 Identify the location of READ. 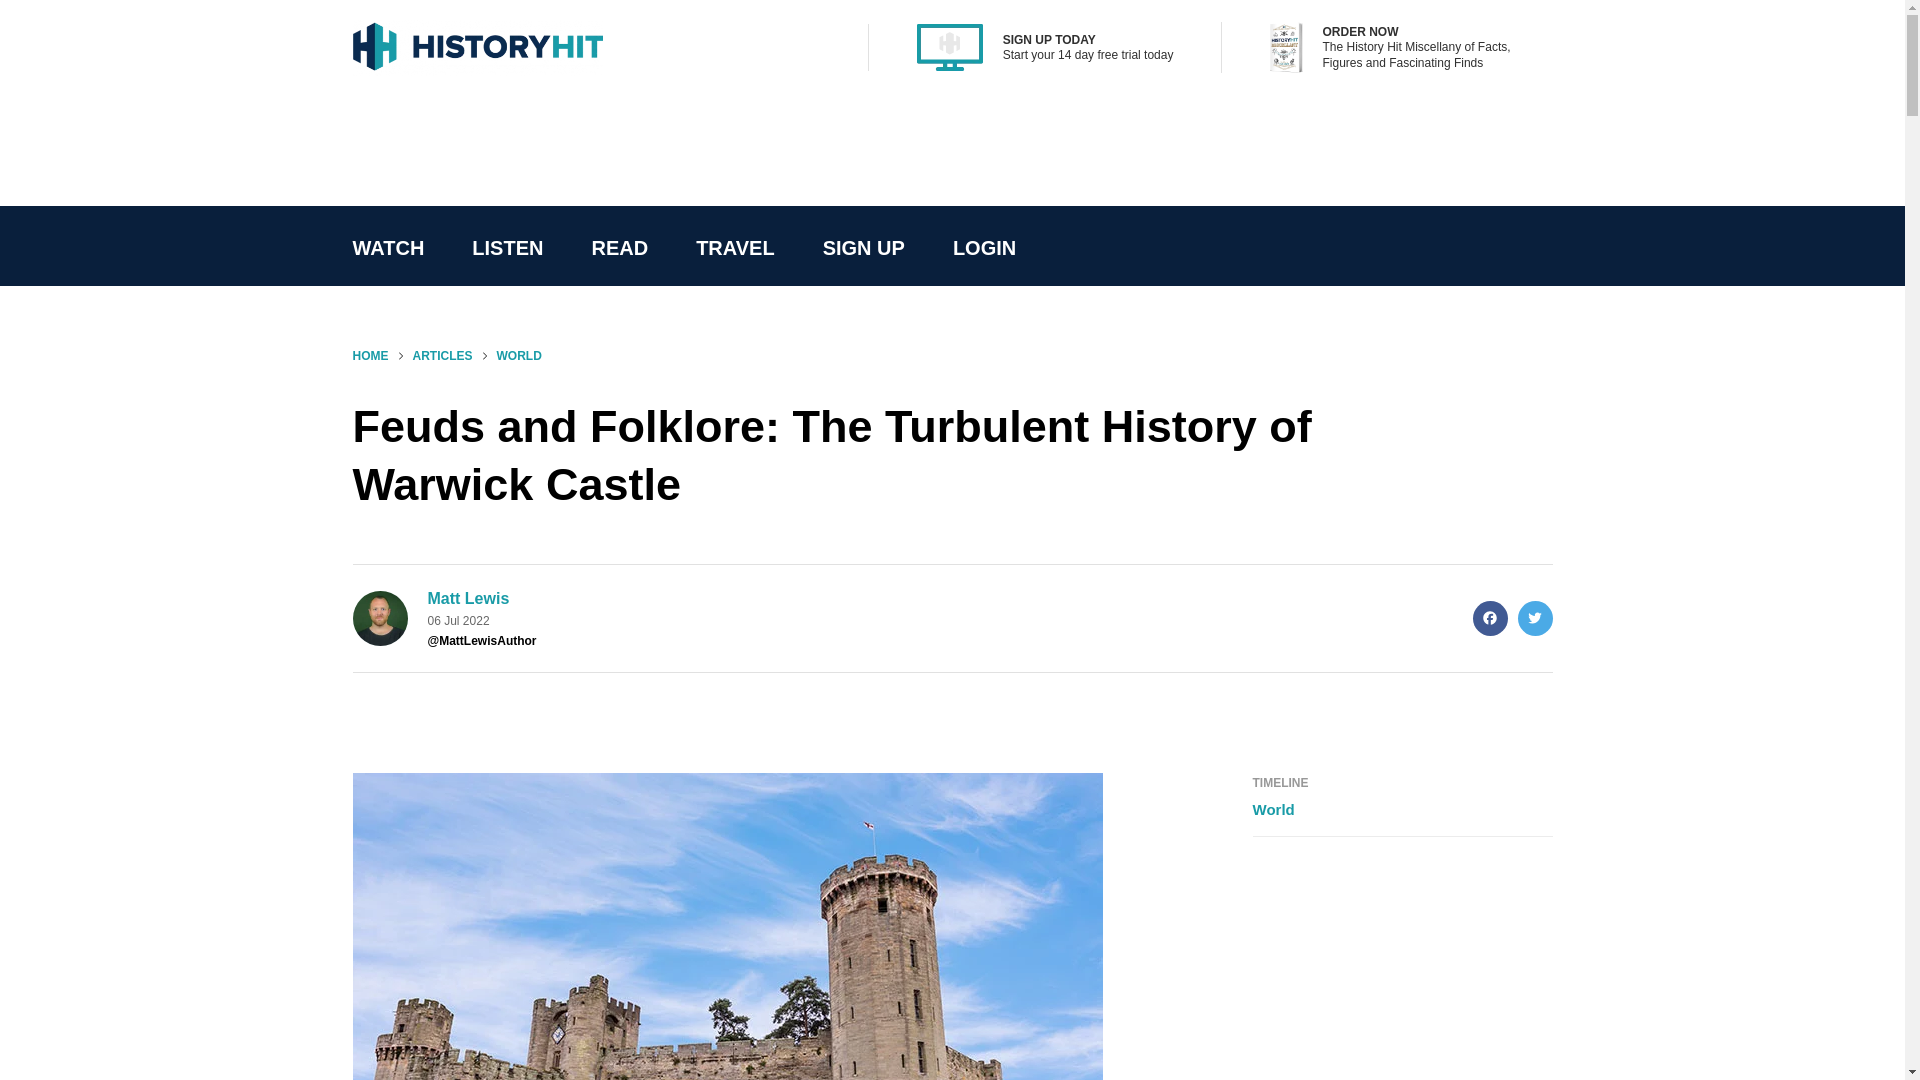
(619, 248).